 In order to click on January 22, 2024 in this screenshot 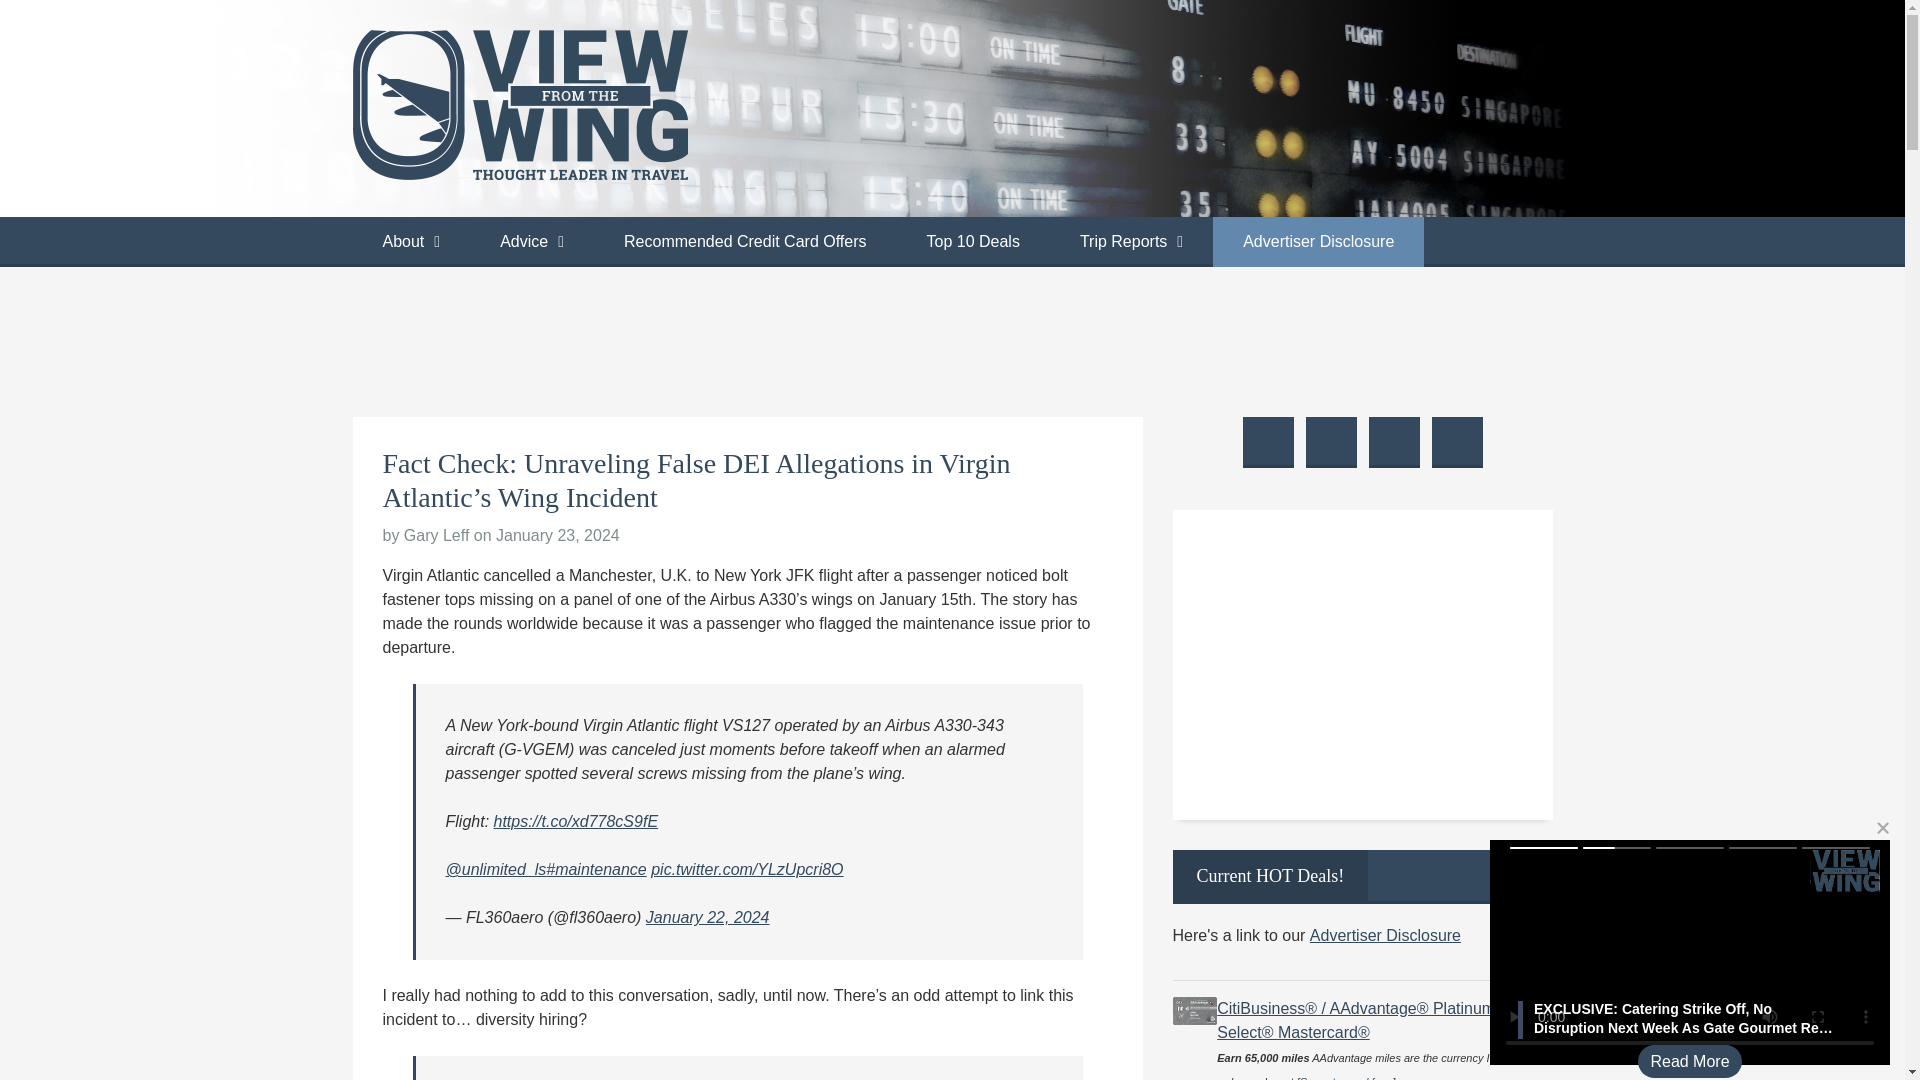, I will do `click(707, 917)`.